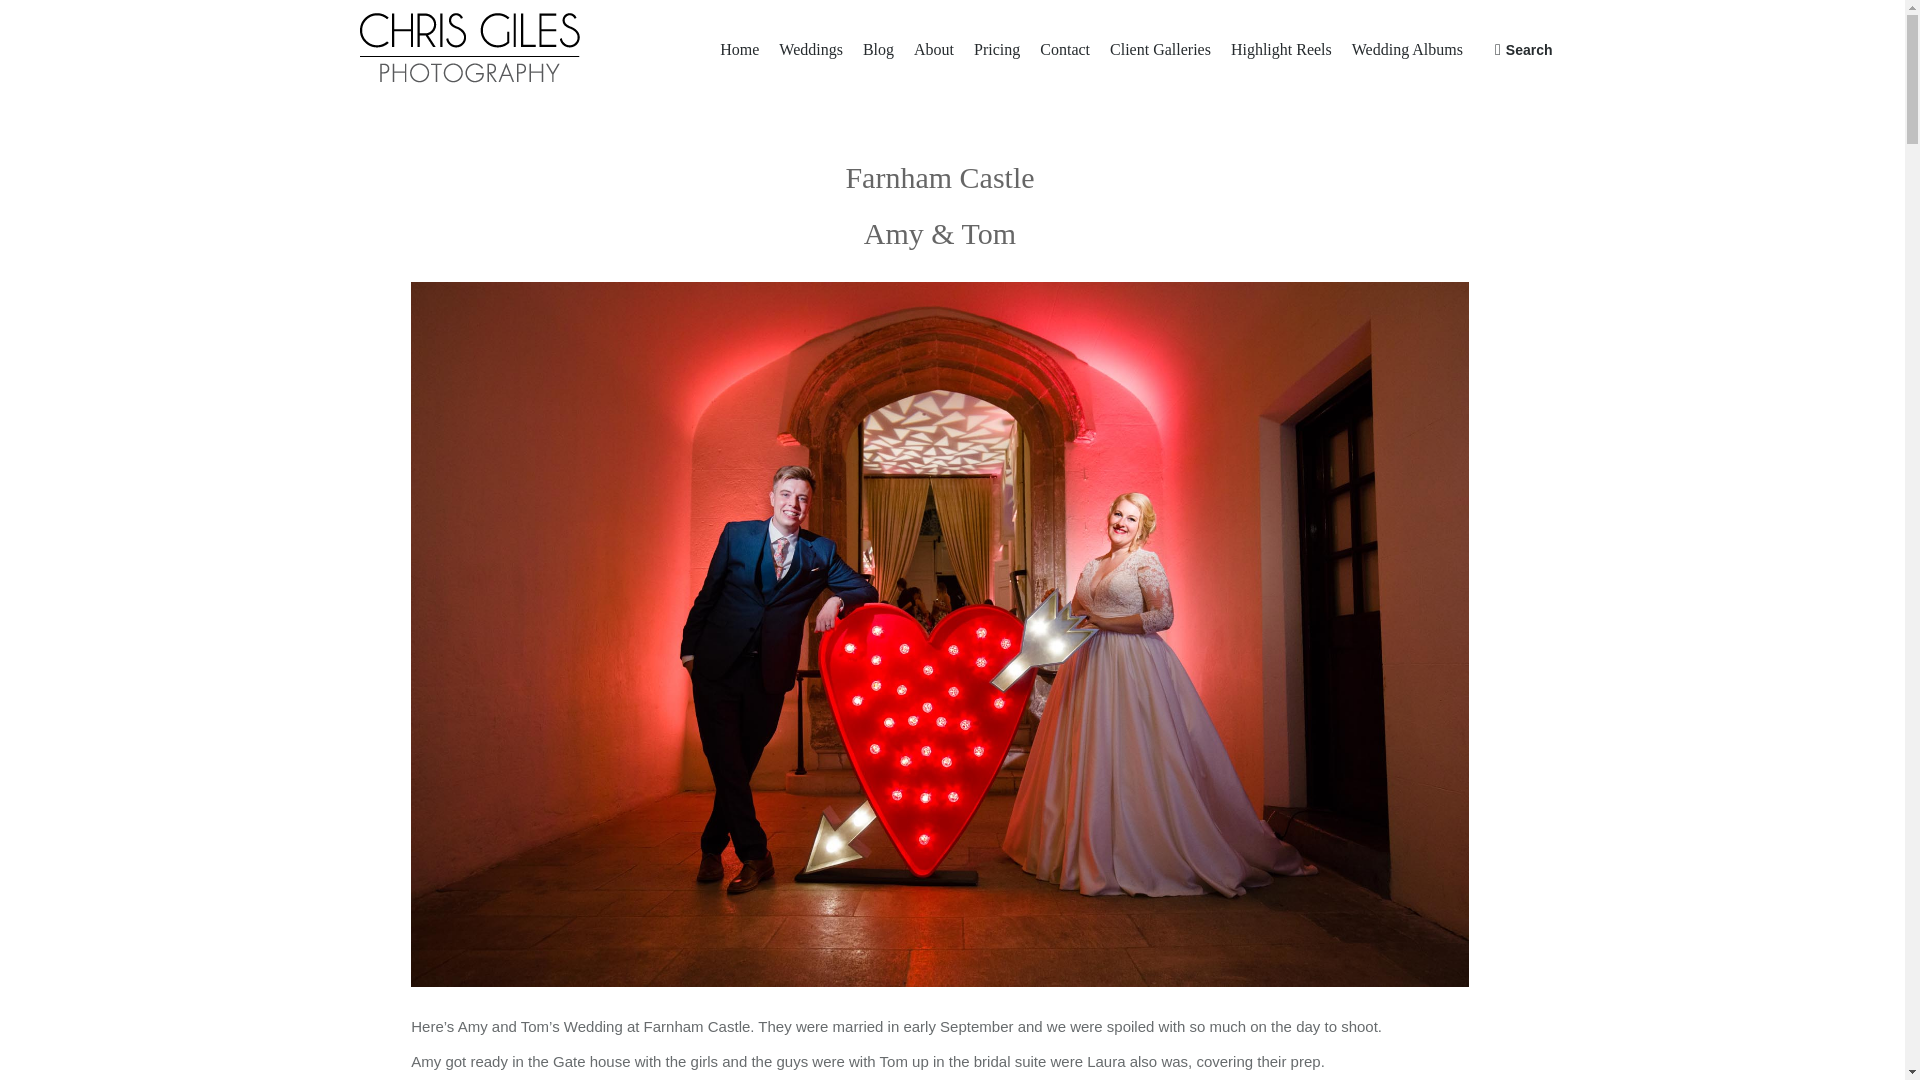 This screenshot has width=1920, height=1080. Describe the element at coordinates (14, 21) in the screenshot. I see `Go!` at that location.